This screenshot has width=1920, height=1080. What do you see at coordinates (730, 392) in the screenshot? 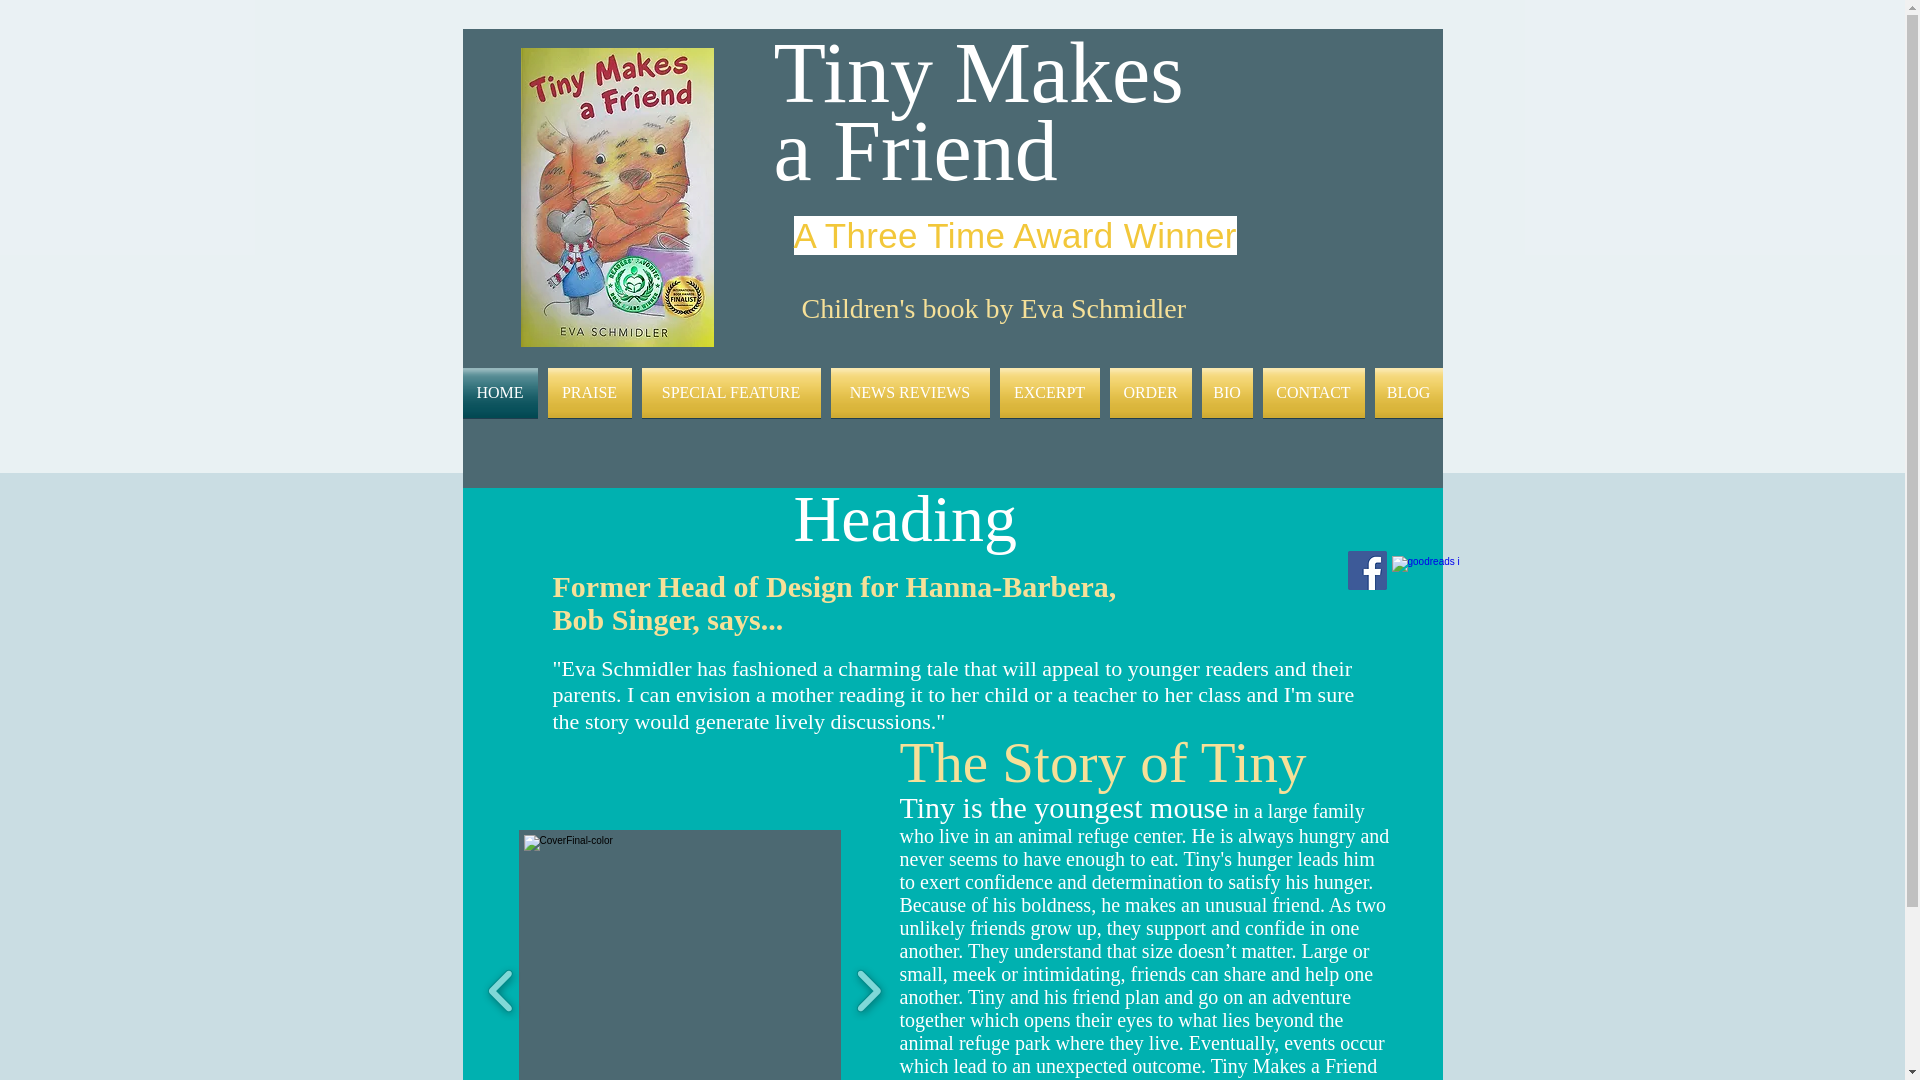
I see `SPECIAL FEATURE` at bounding box center [730, 392].